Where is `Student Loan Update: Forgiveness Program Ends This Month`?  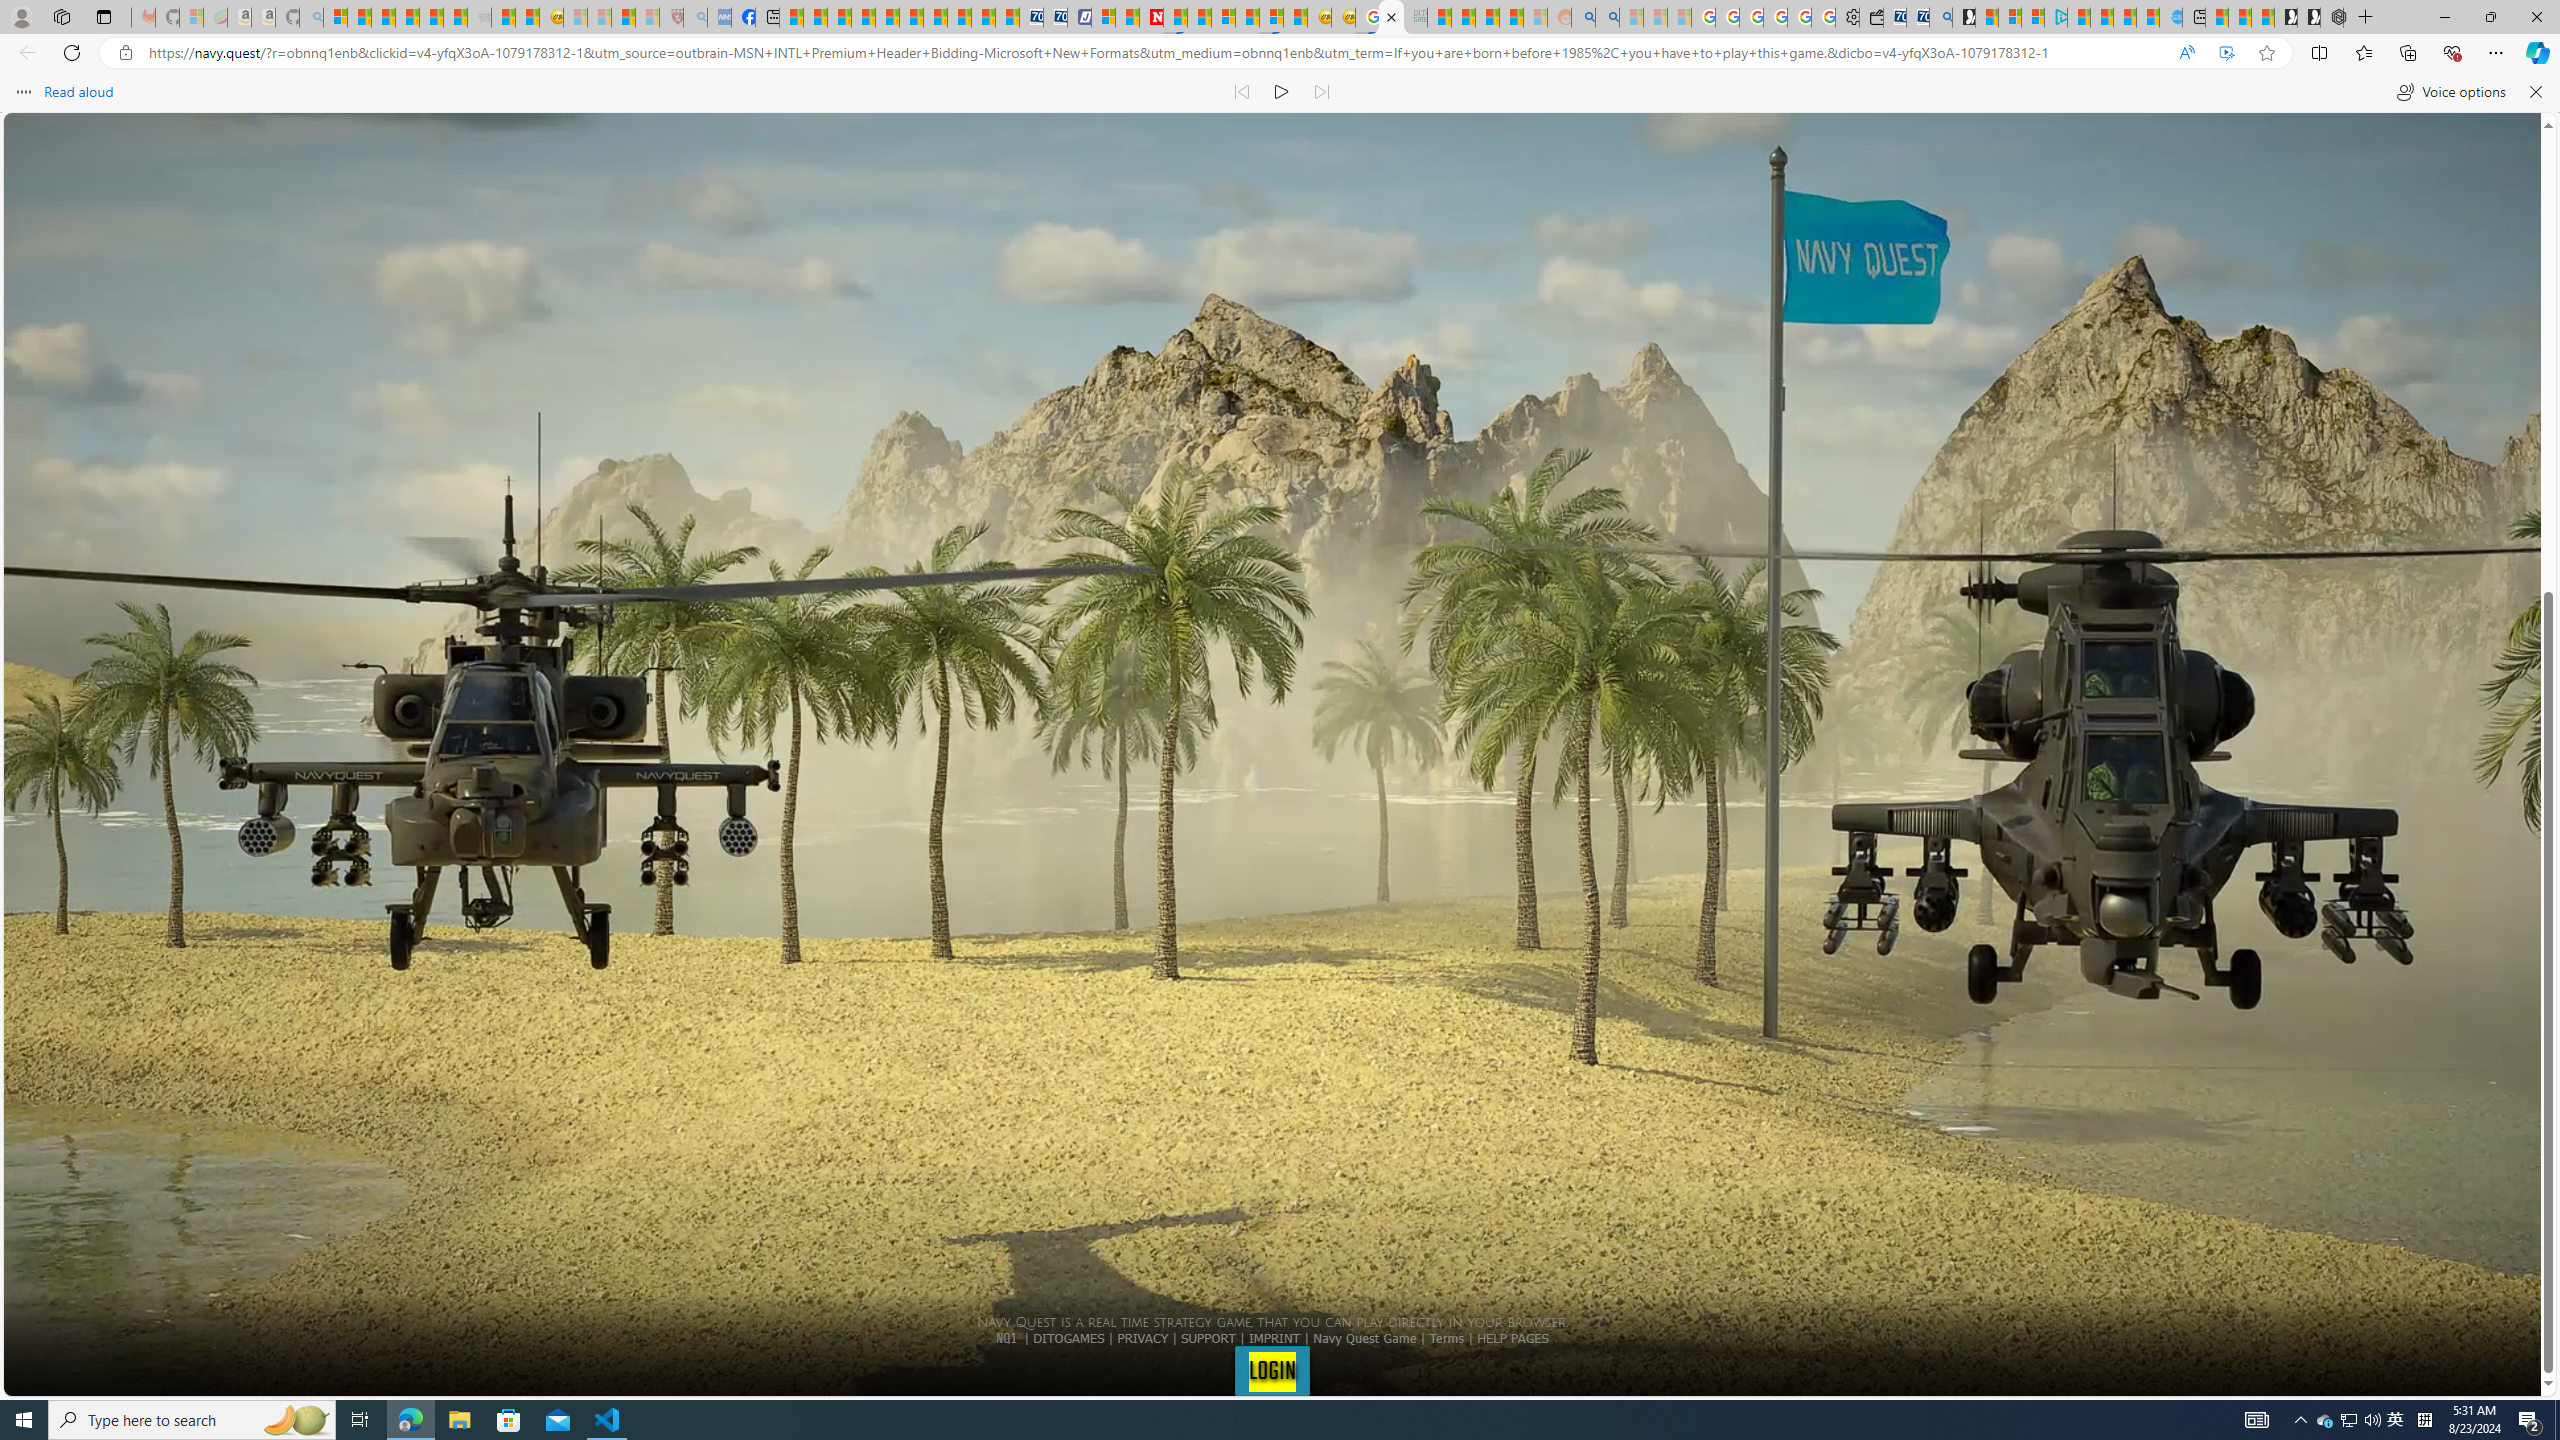 Student Loan Update: Forgiveness Program Ends This Month is located at coordinates (1510, 17).